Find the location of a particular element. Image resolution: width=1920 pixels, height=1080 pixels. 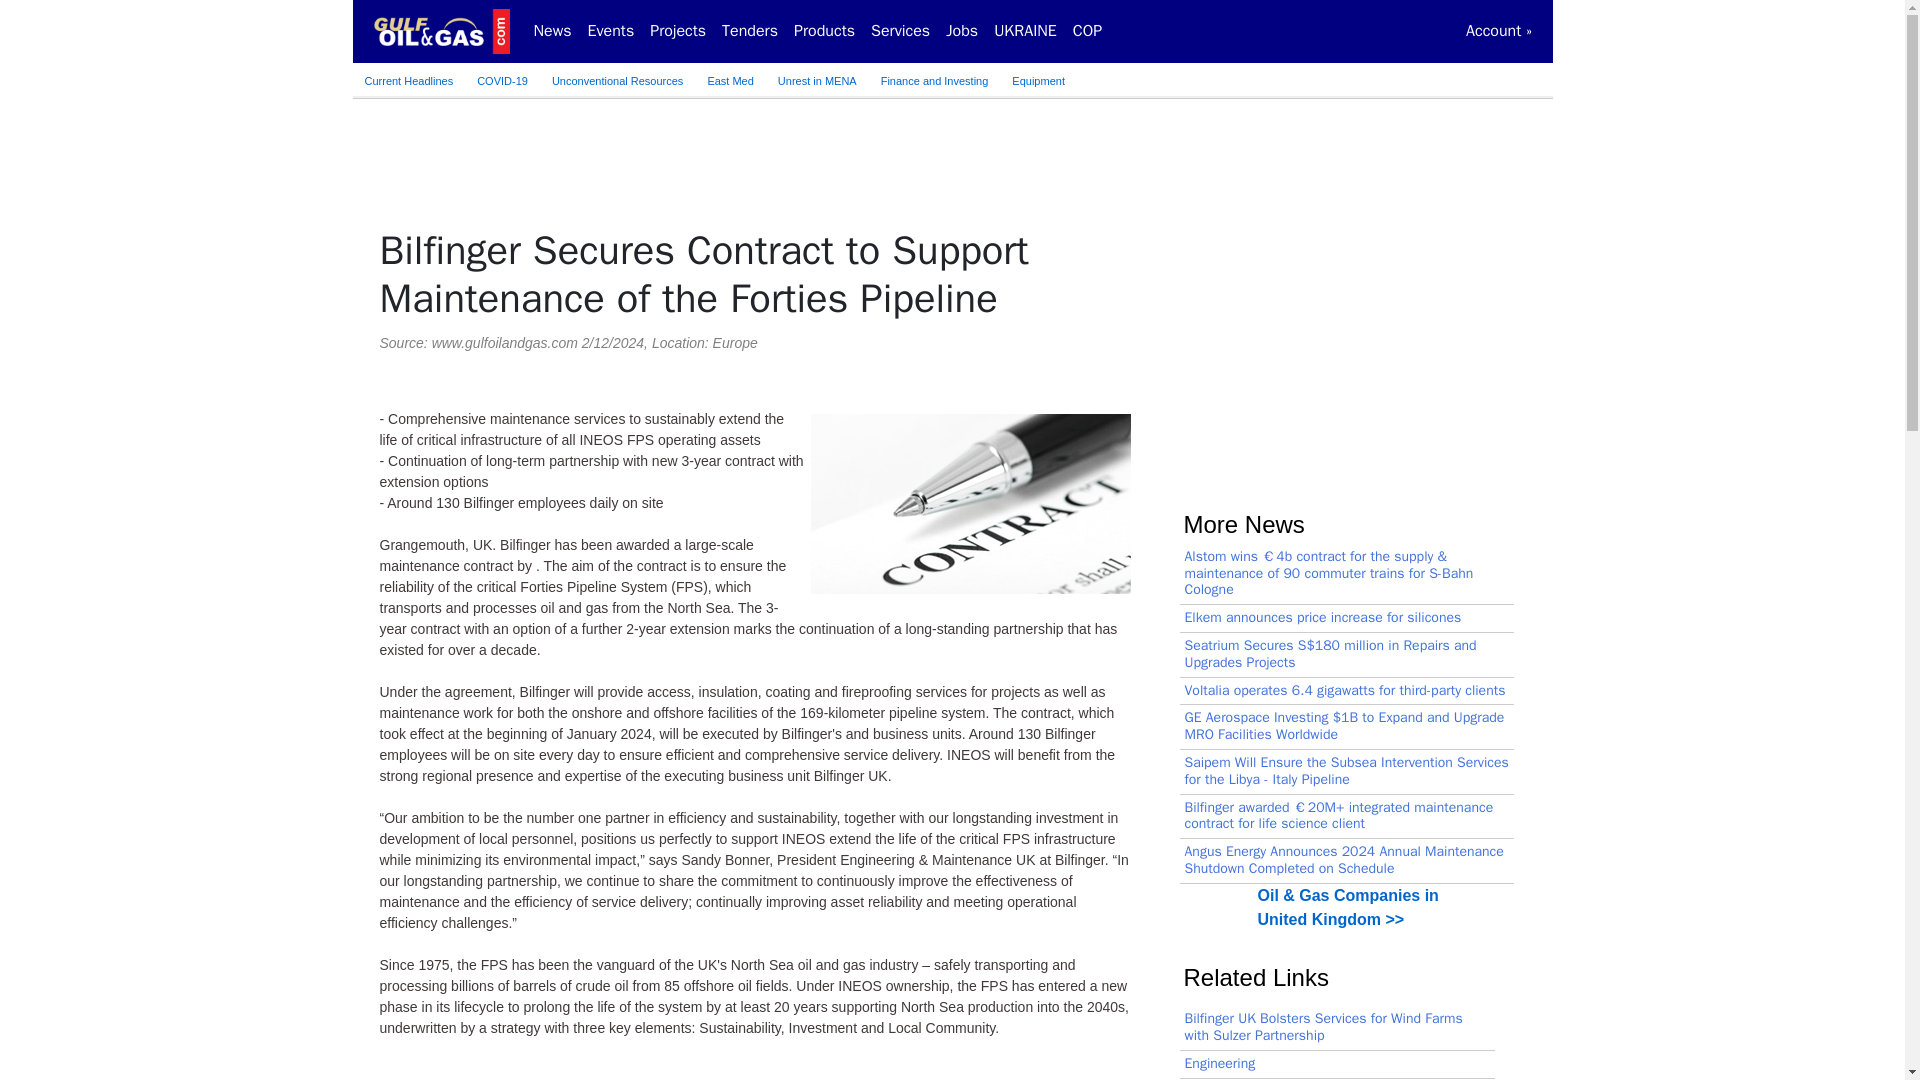

Equipment is located at coordinates (1038, 80).